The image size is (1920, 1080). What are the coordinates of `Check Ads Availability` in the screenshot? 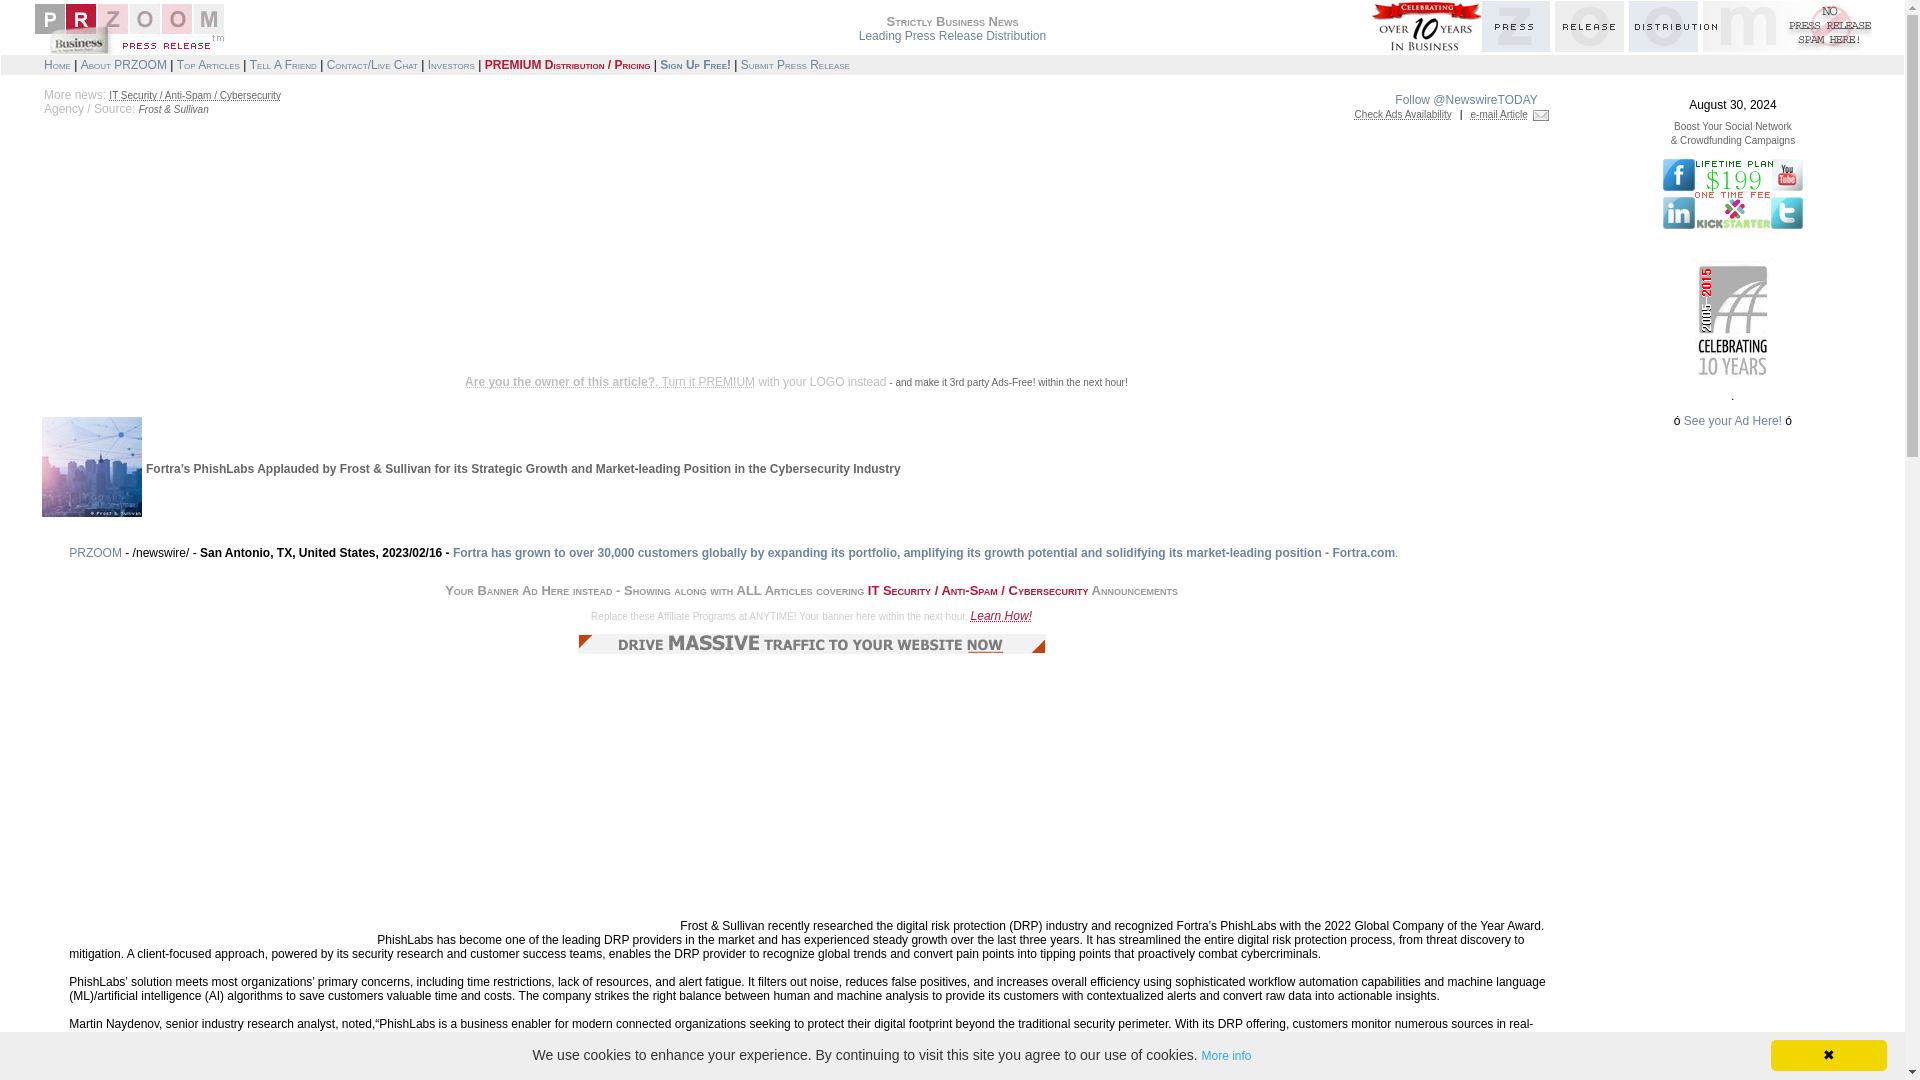 It's located at (1403, 113).